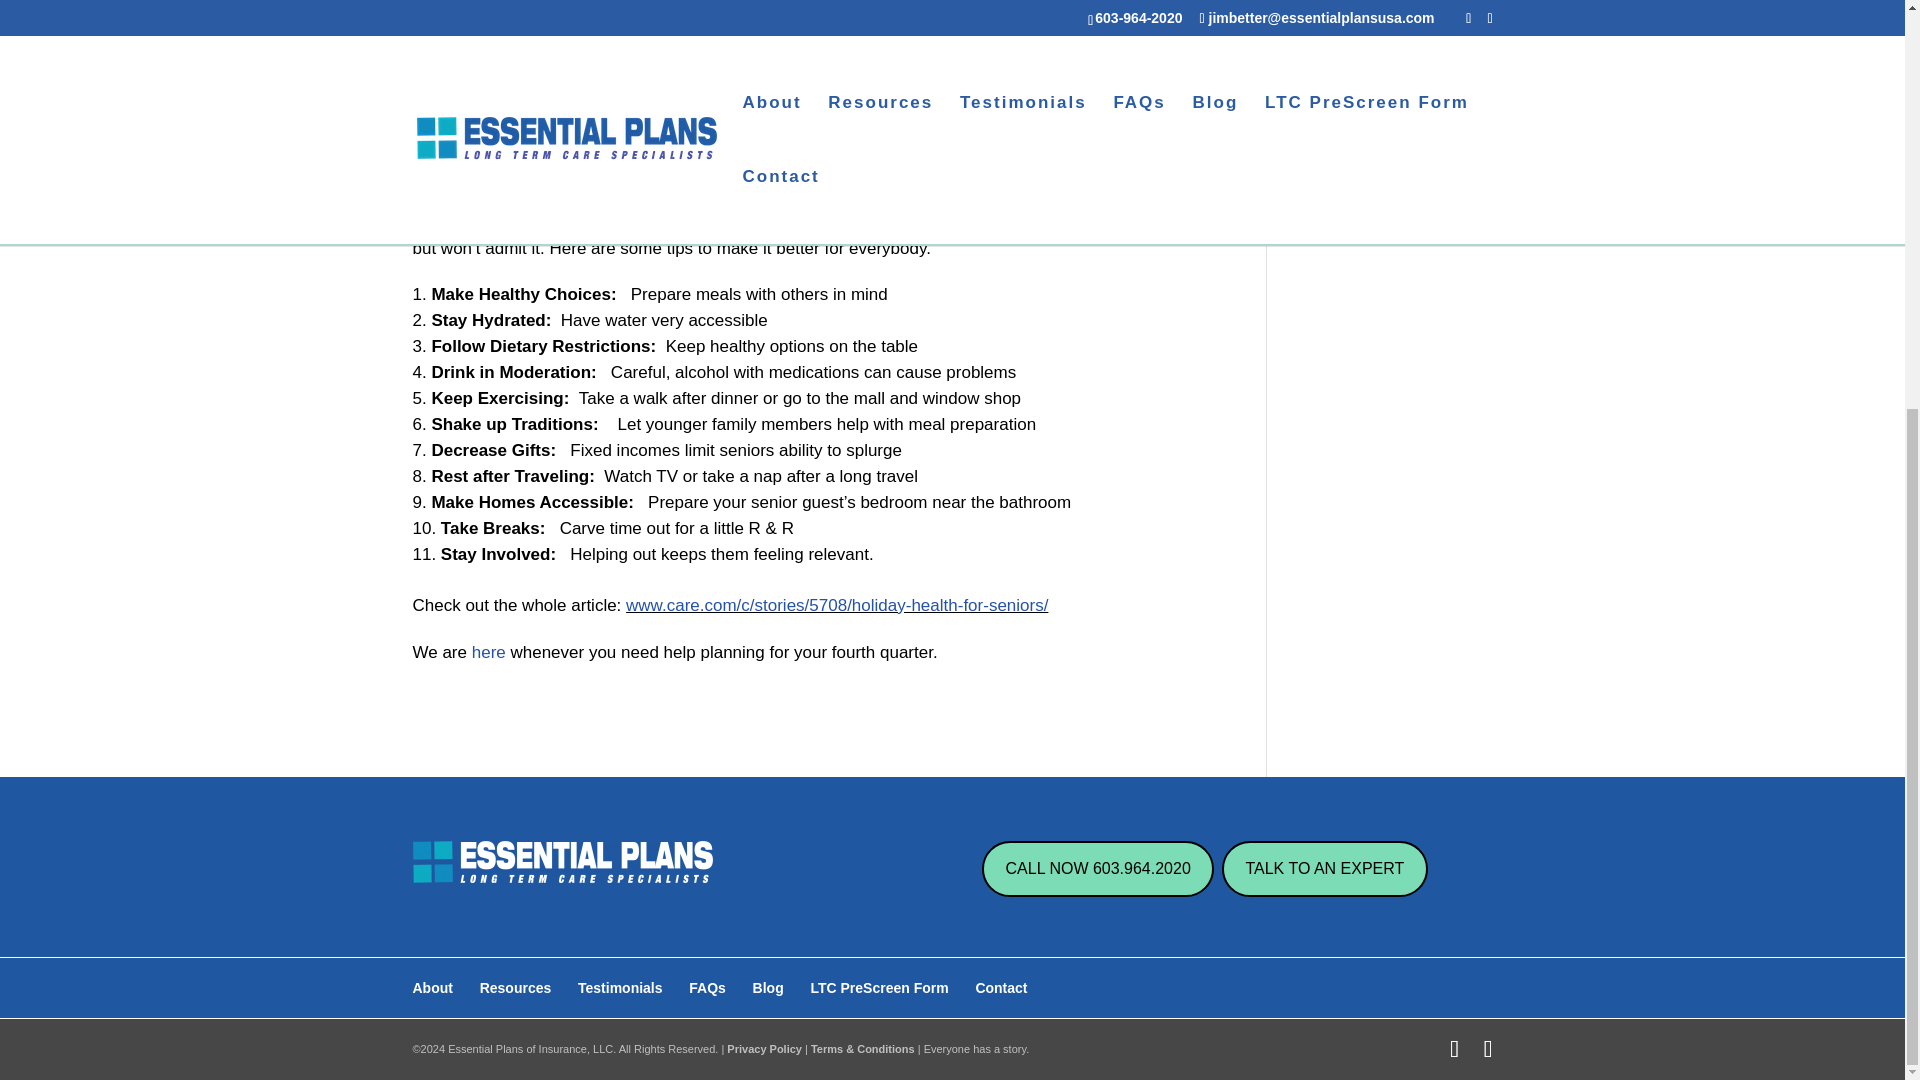  What do you see at coordinates (1097, 869) in the screenshot?
I see `CALL NOW 603.964.2020` at bounding box center [1097, 869].